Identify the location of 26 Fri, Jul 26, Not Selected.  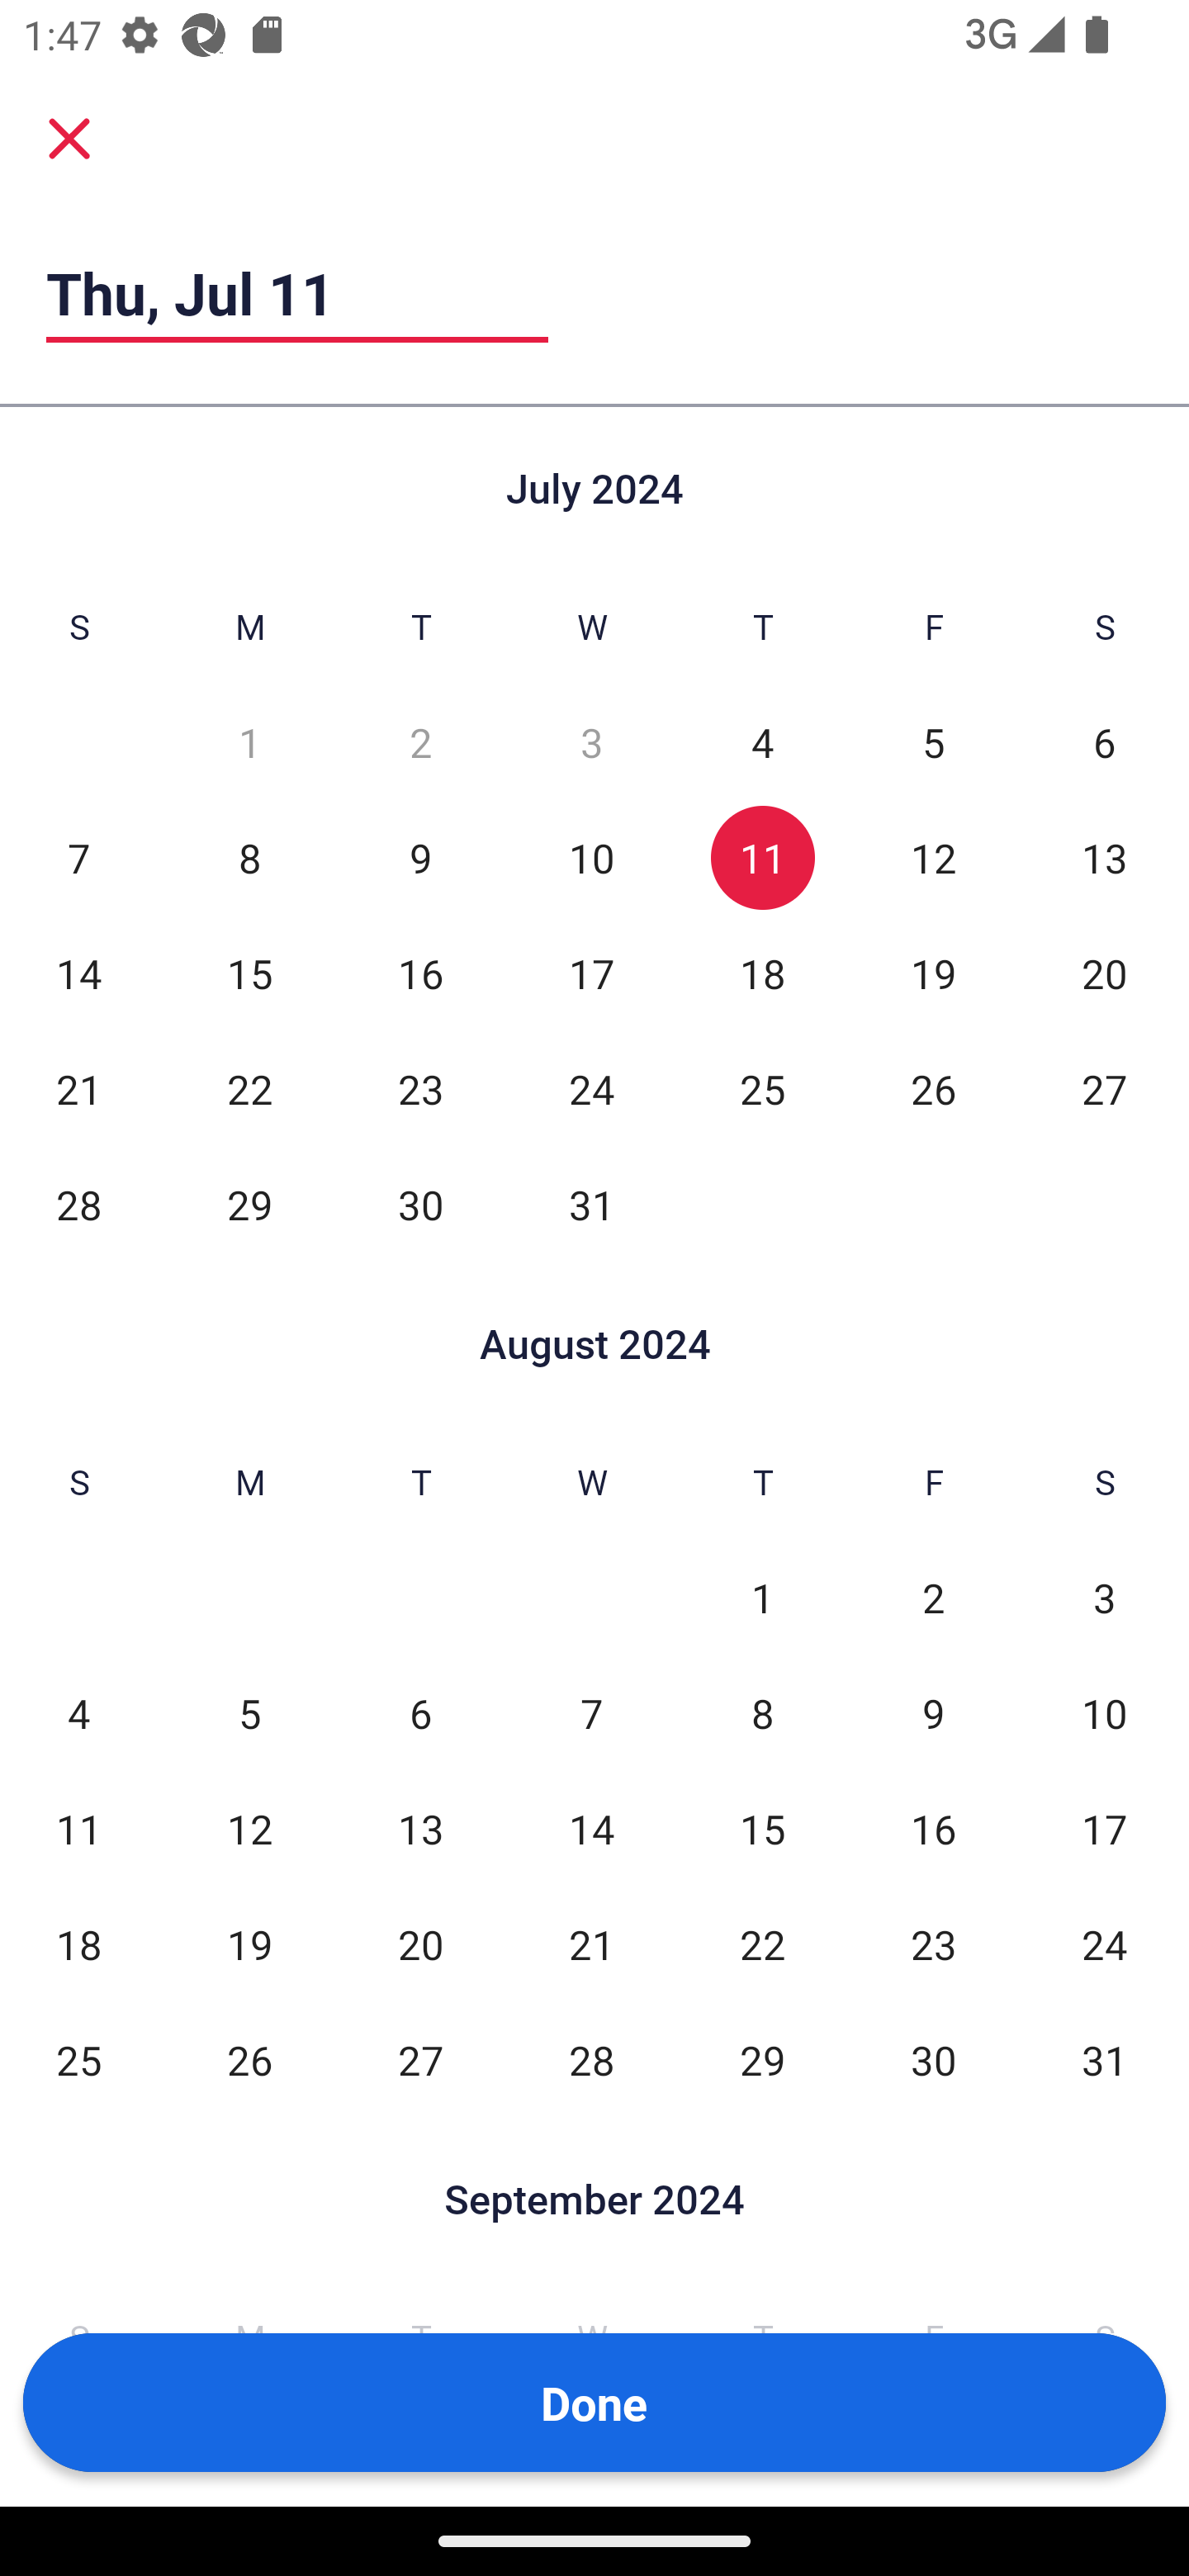
(933, 1088).